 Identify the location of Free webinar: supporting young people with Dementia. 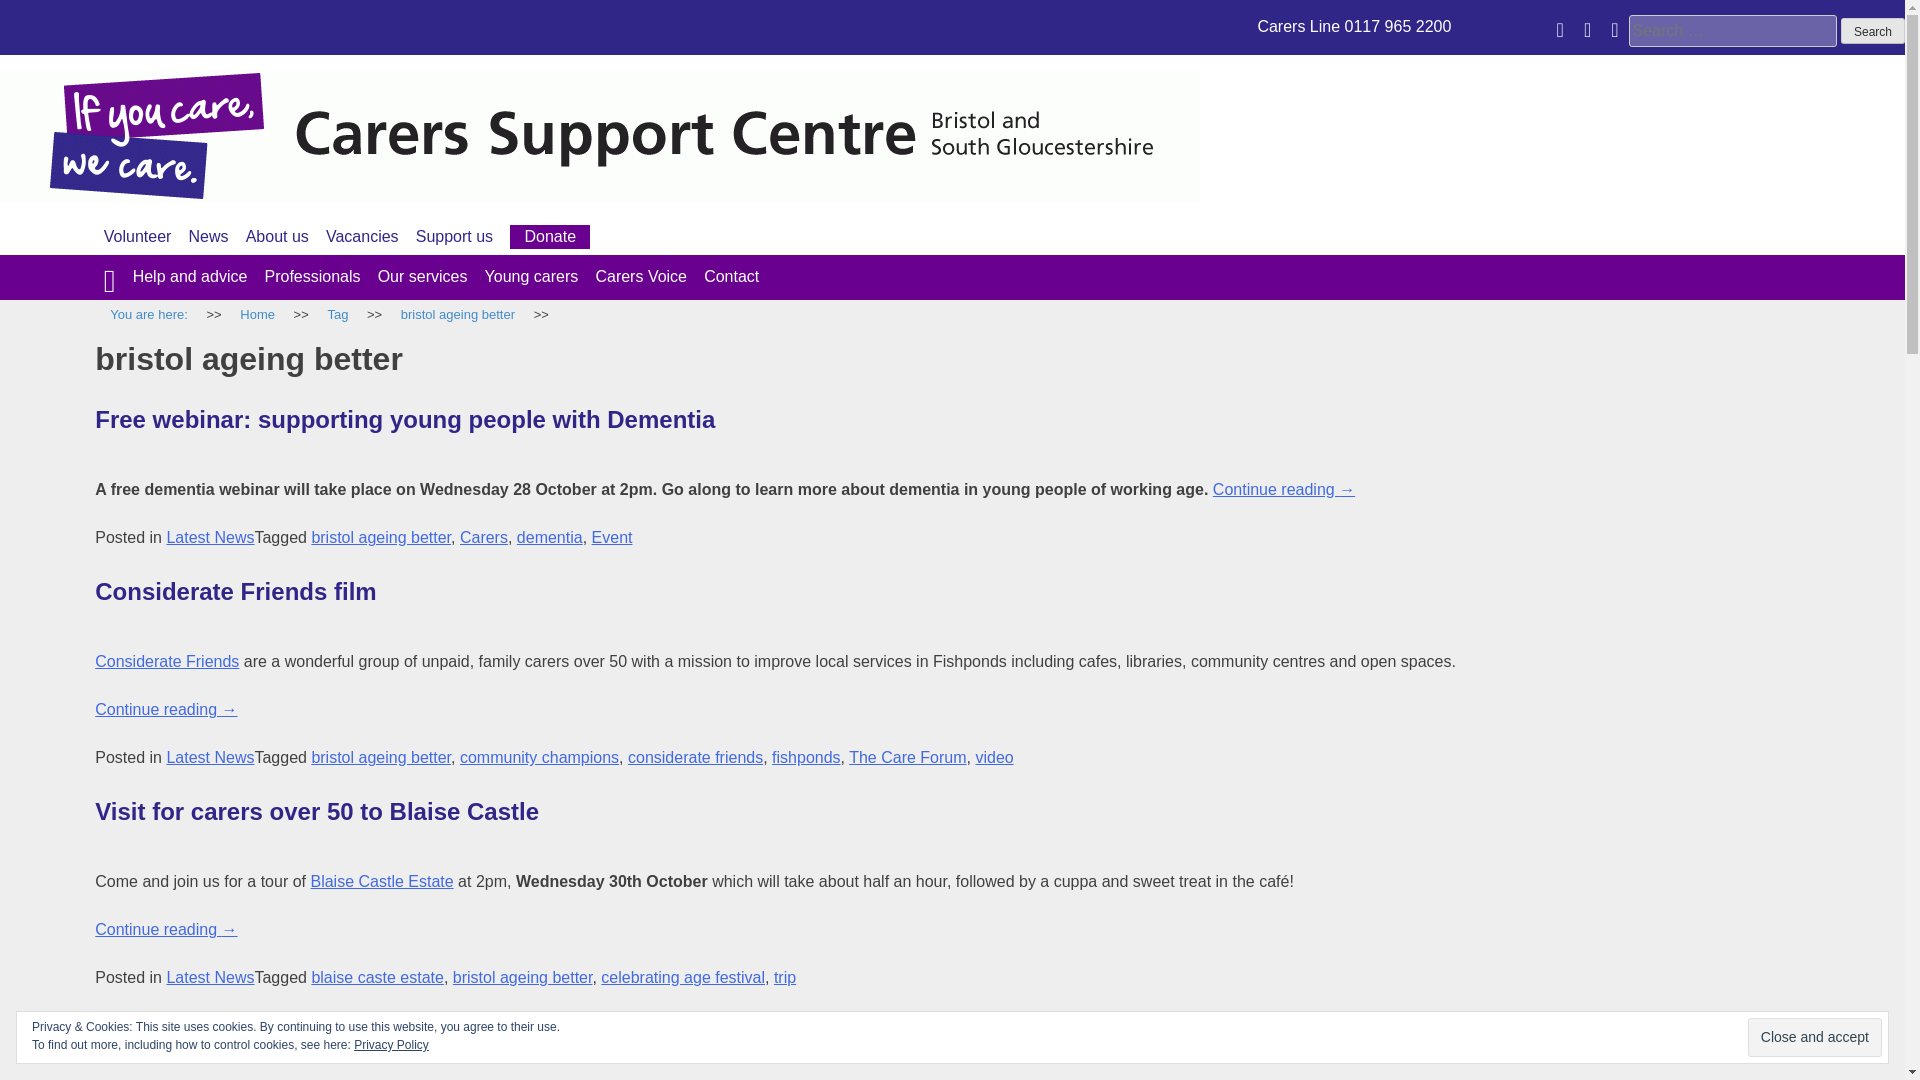
(404, 420).